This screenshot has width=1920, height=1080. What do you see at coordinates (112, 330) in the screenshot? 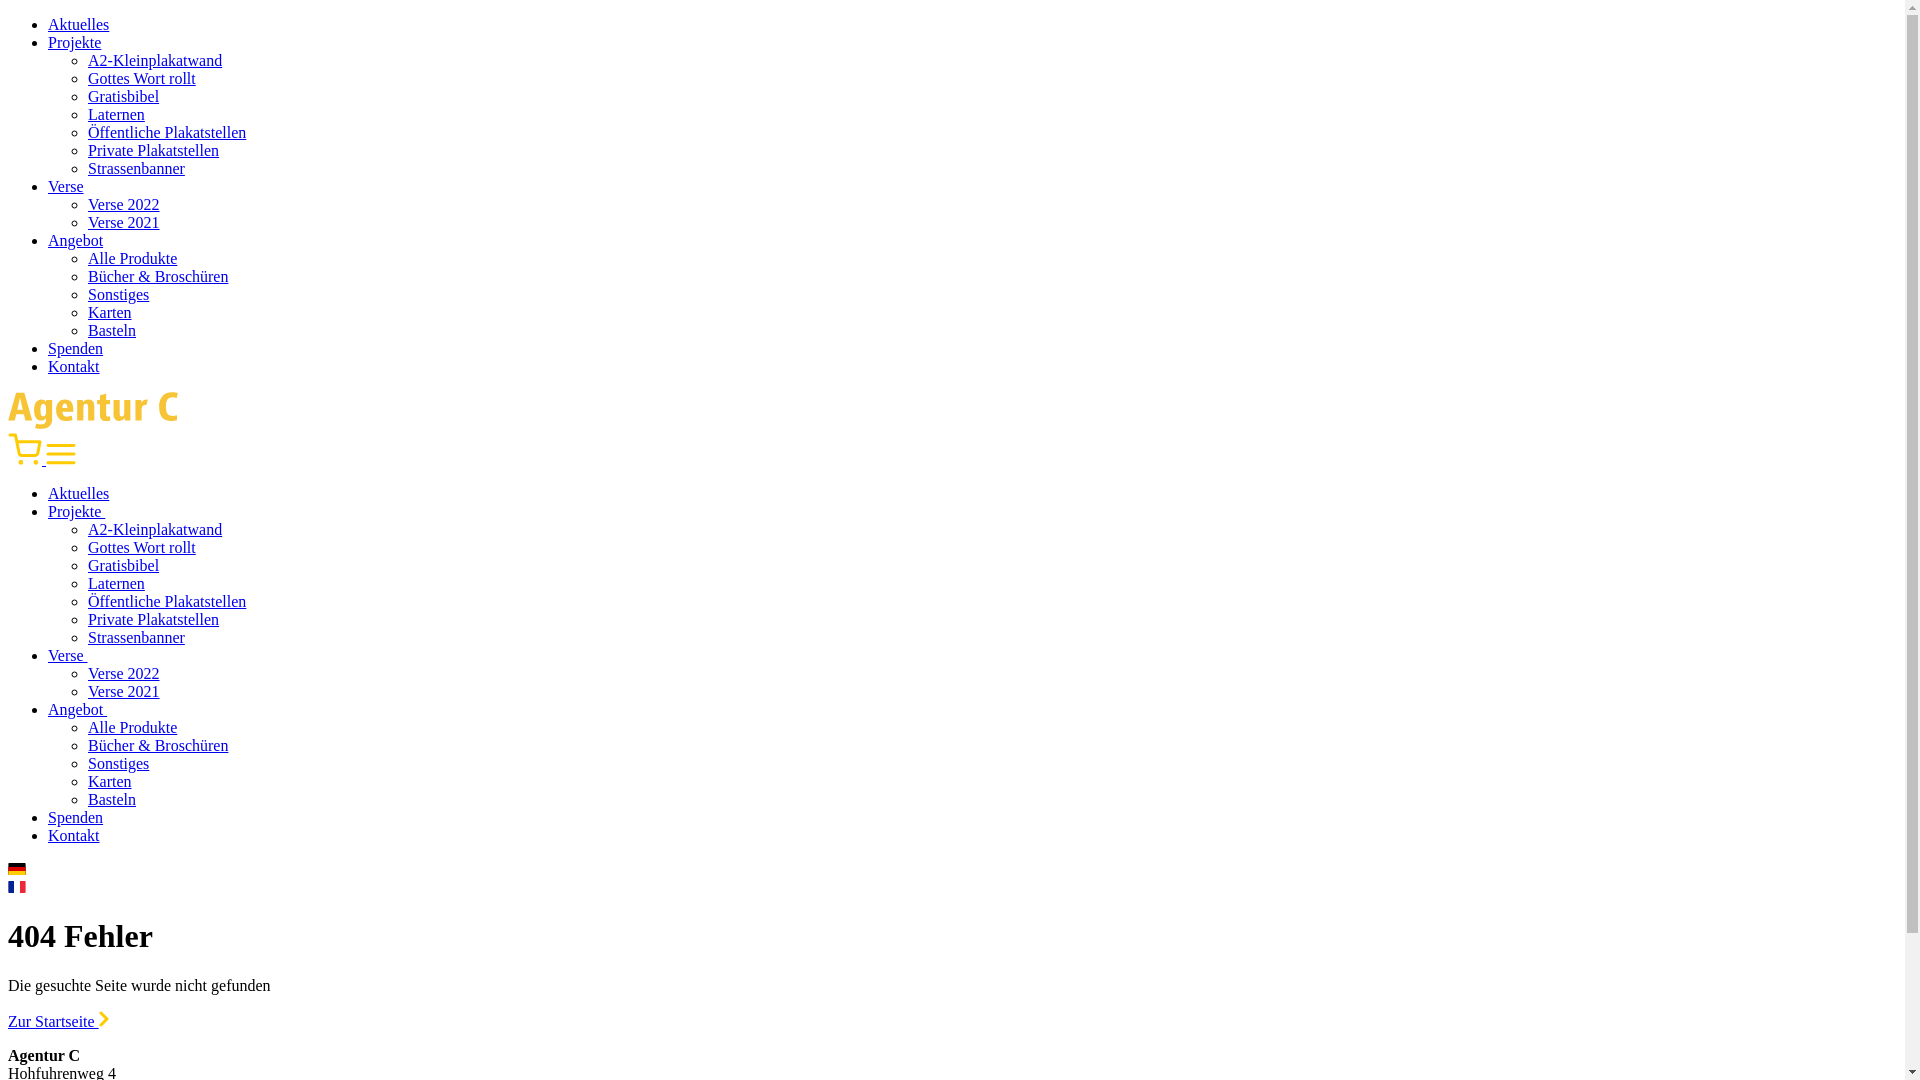
I see `Basteln` at bounding box center [112, 330].